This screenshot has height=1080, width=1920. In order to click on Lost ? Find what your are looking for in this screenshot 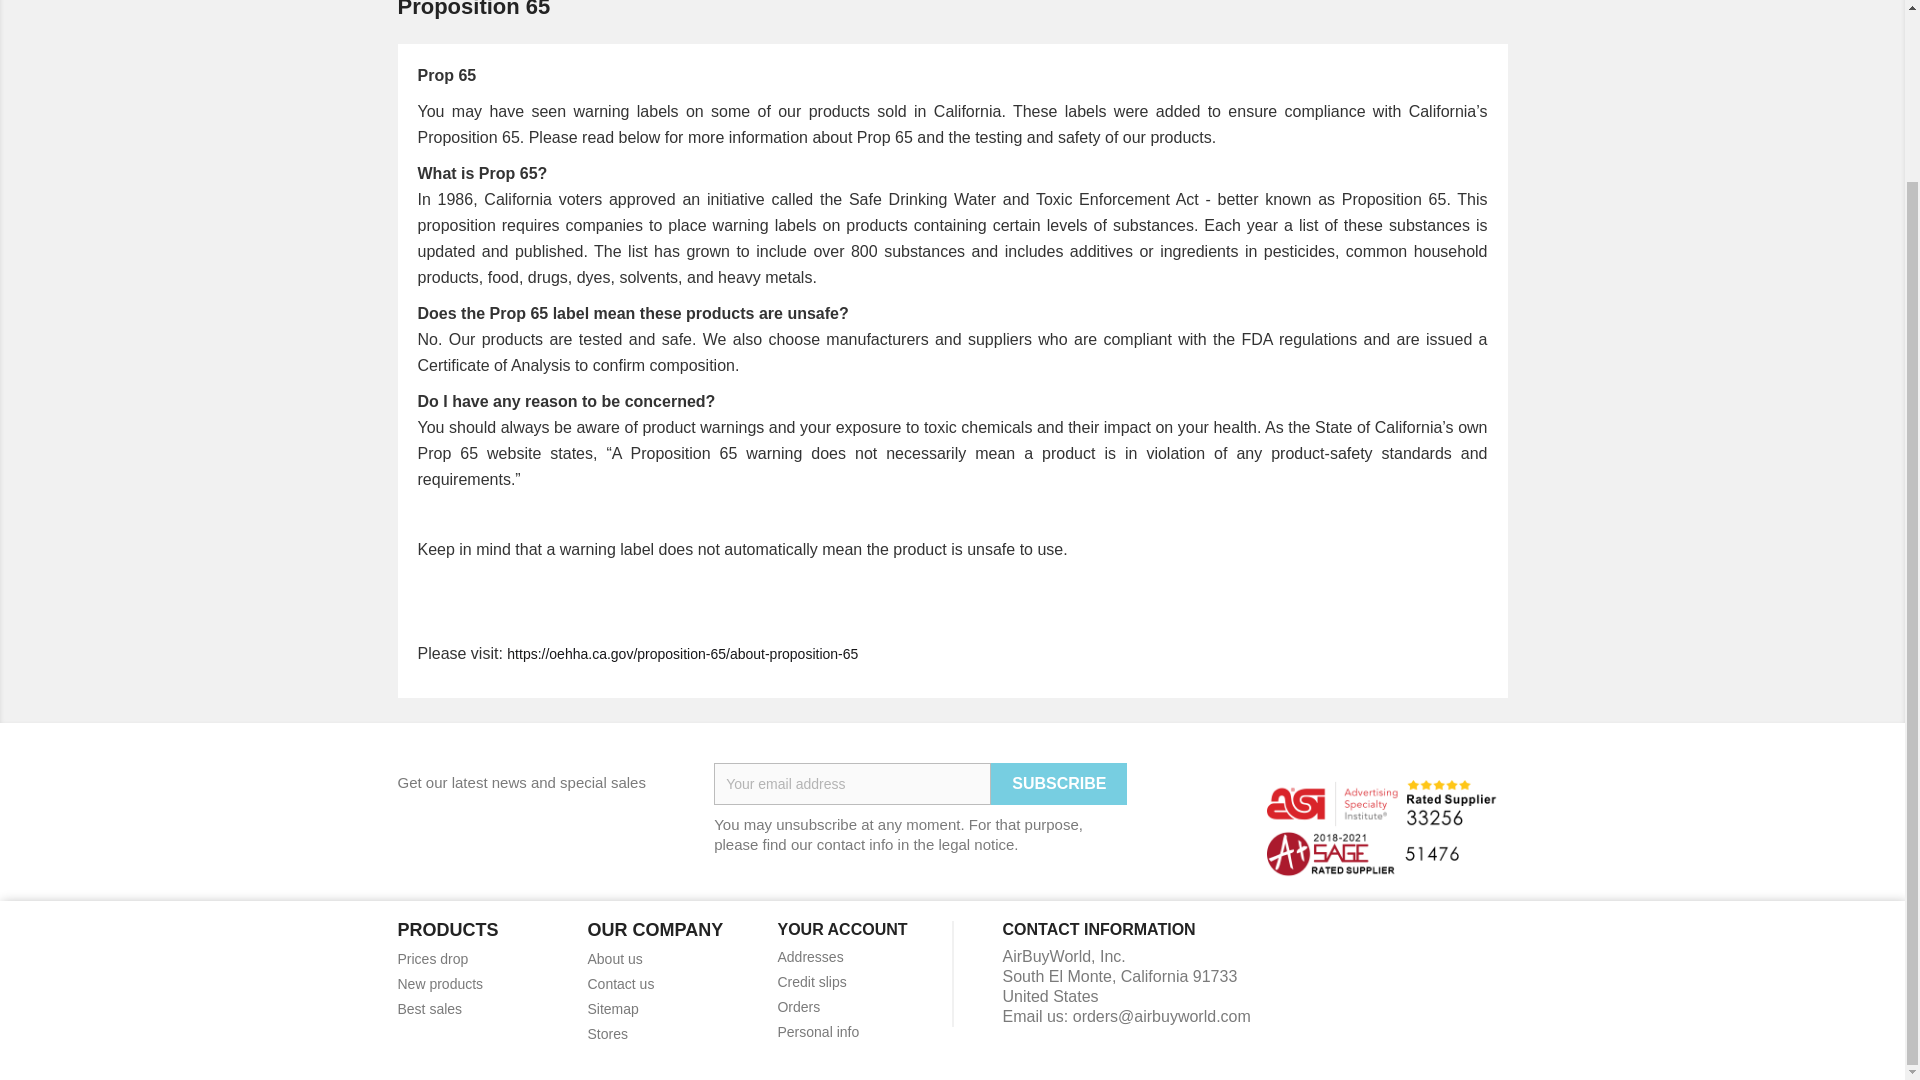, I will do `click(612, 1009)`.